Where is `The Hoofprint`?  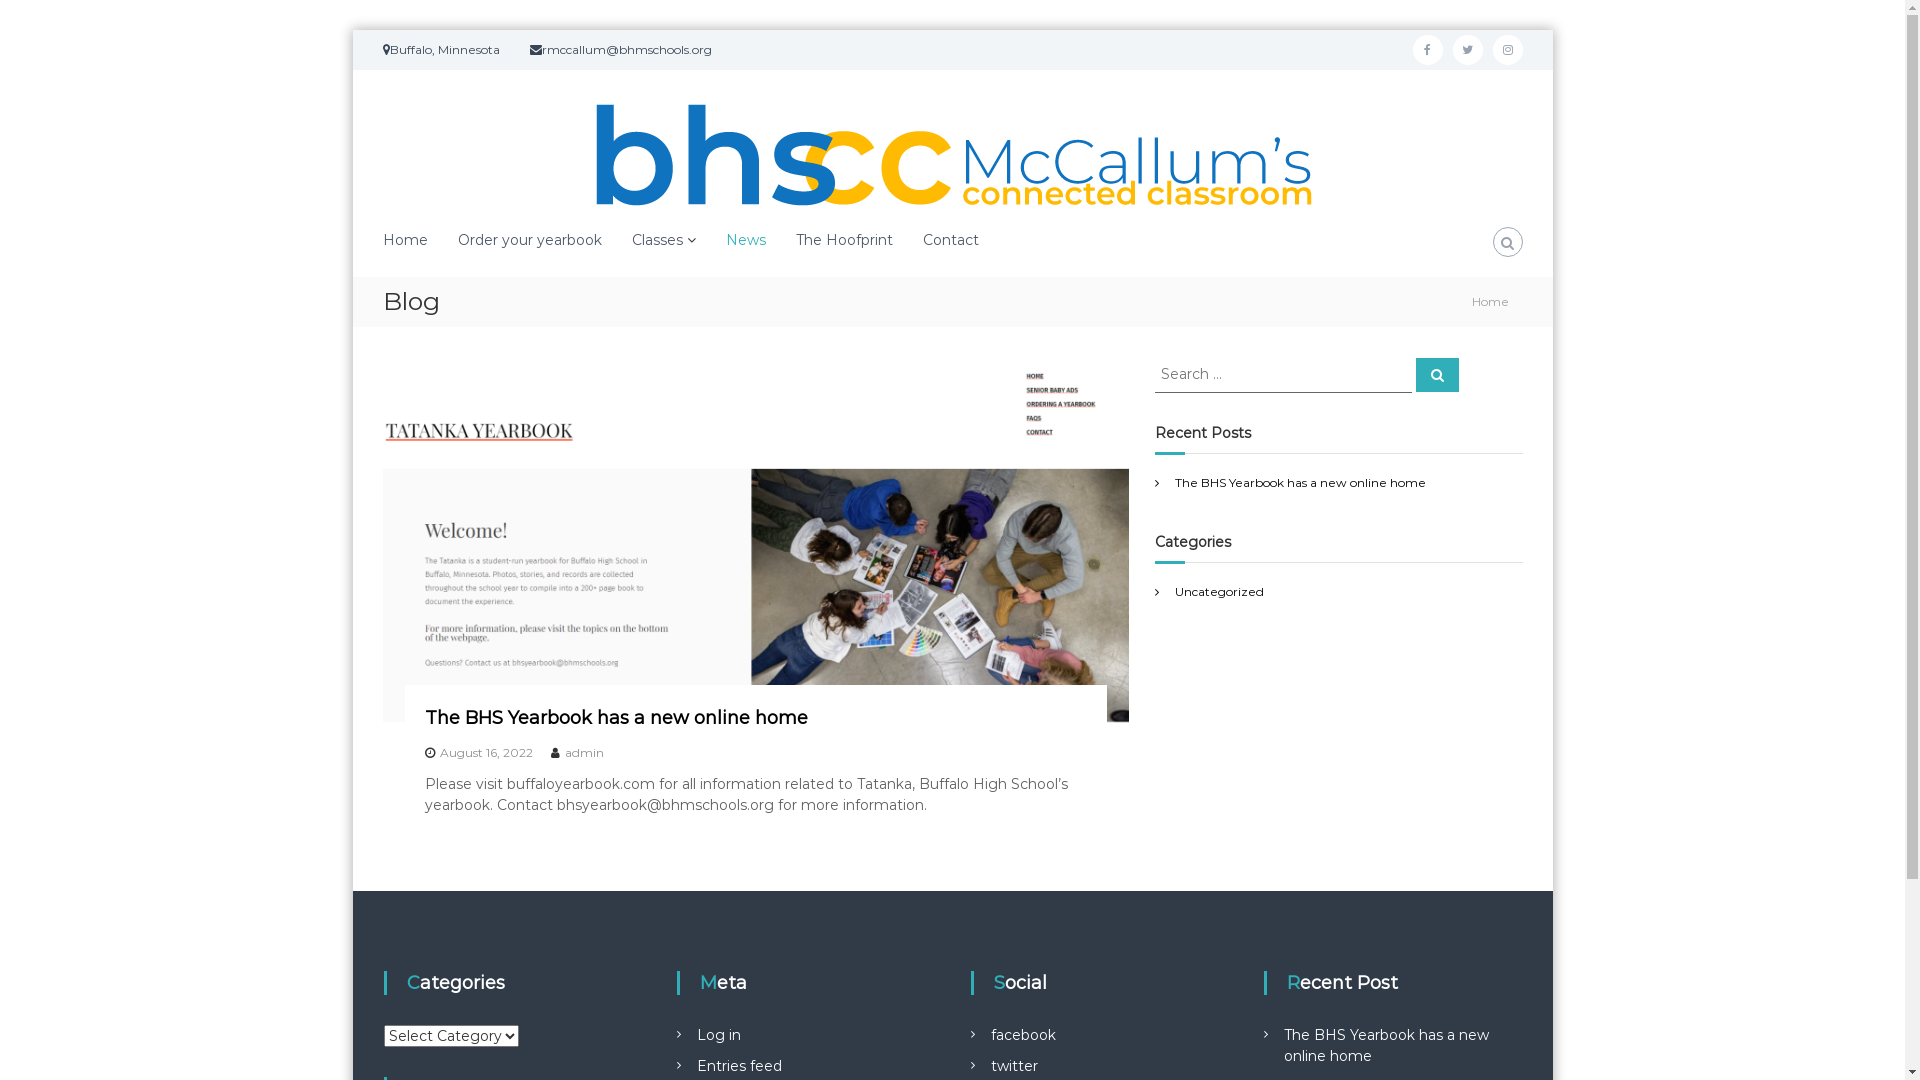 The Hoofprint is located at coordinates (844, 240).